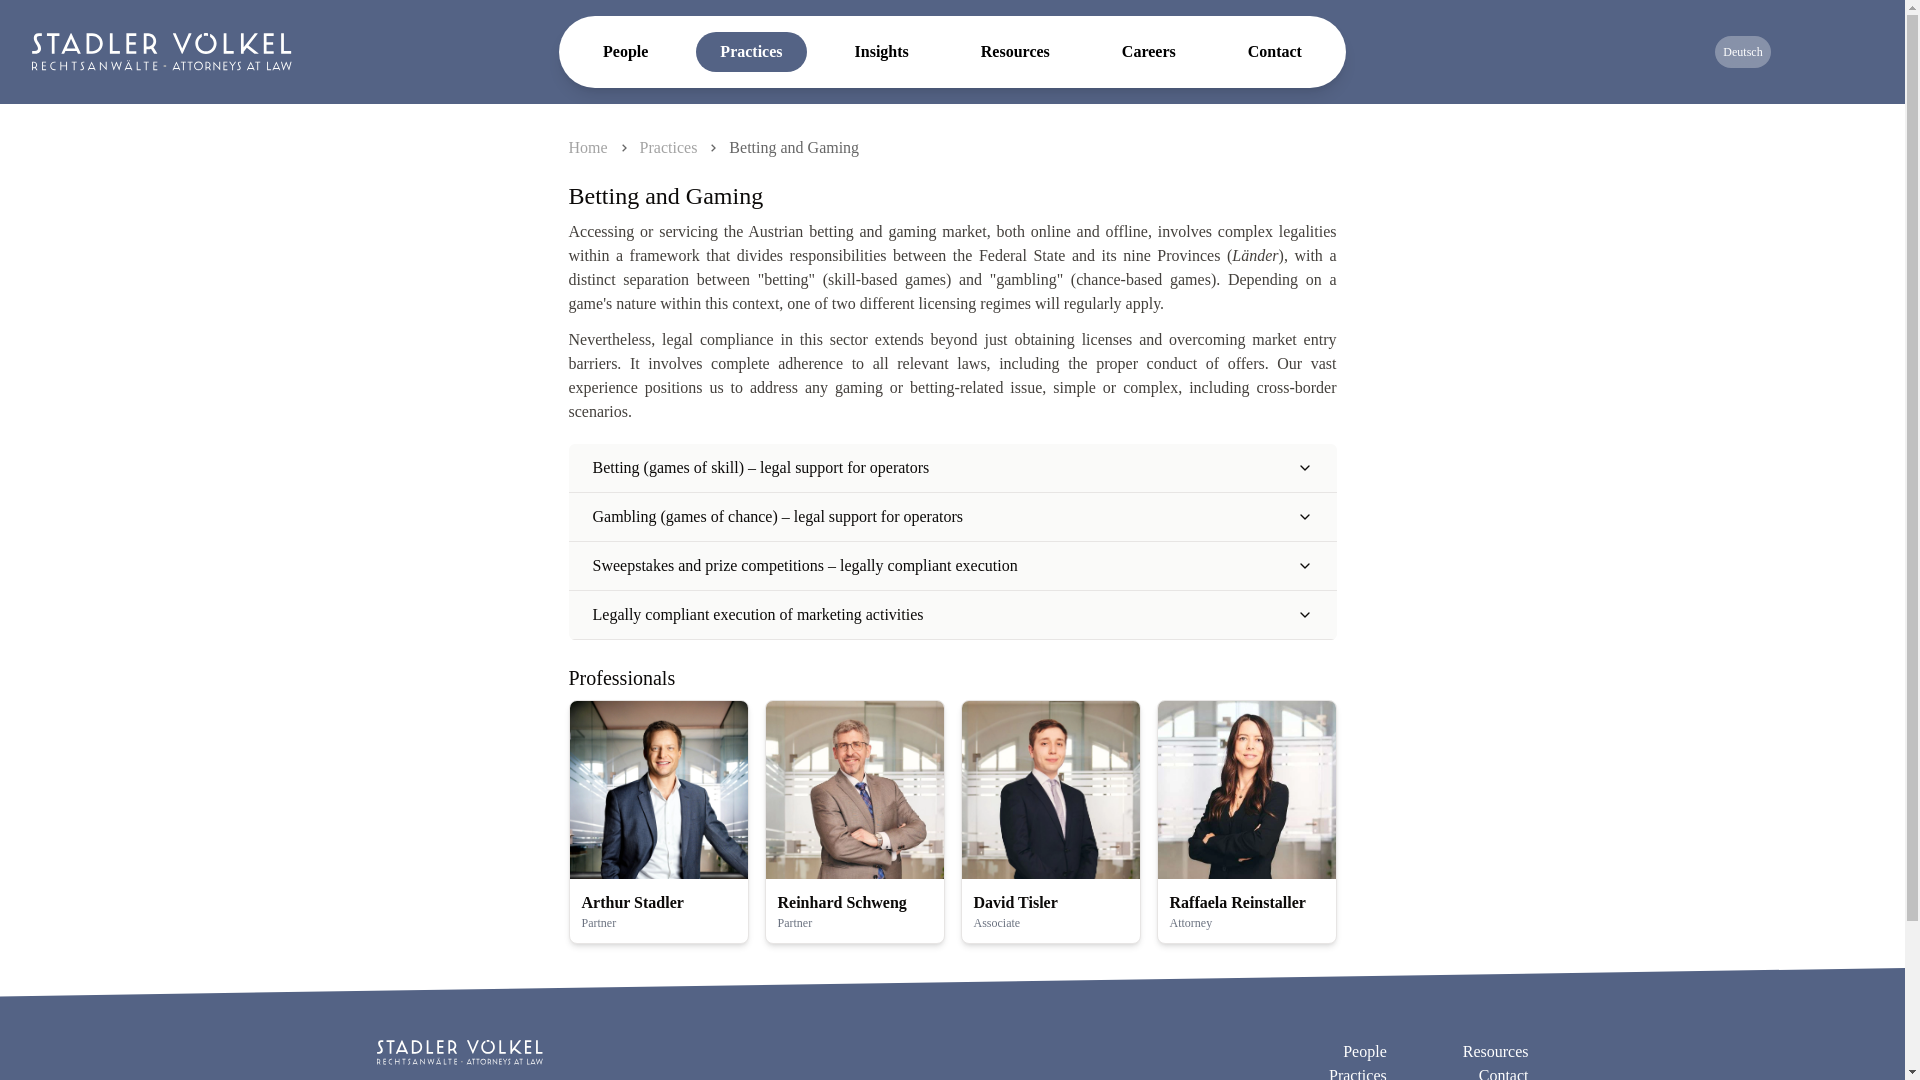  What do you see at coordinates (1503, 1072) in the screenshot?
I see `Contact` at bounding box center [1503, 1072].